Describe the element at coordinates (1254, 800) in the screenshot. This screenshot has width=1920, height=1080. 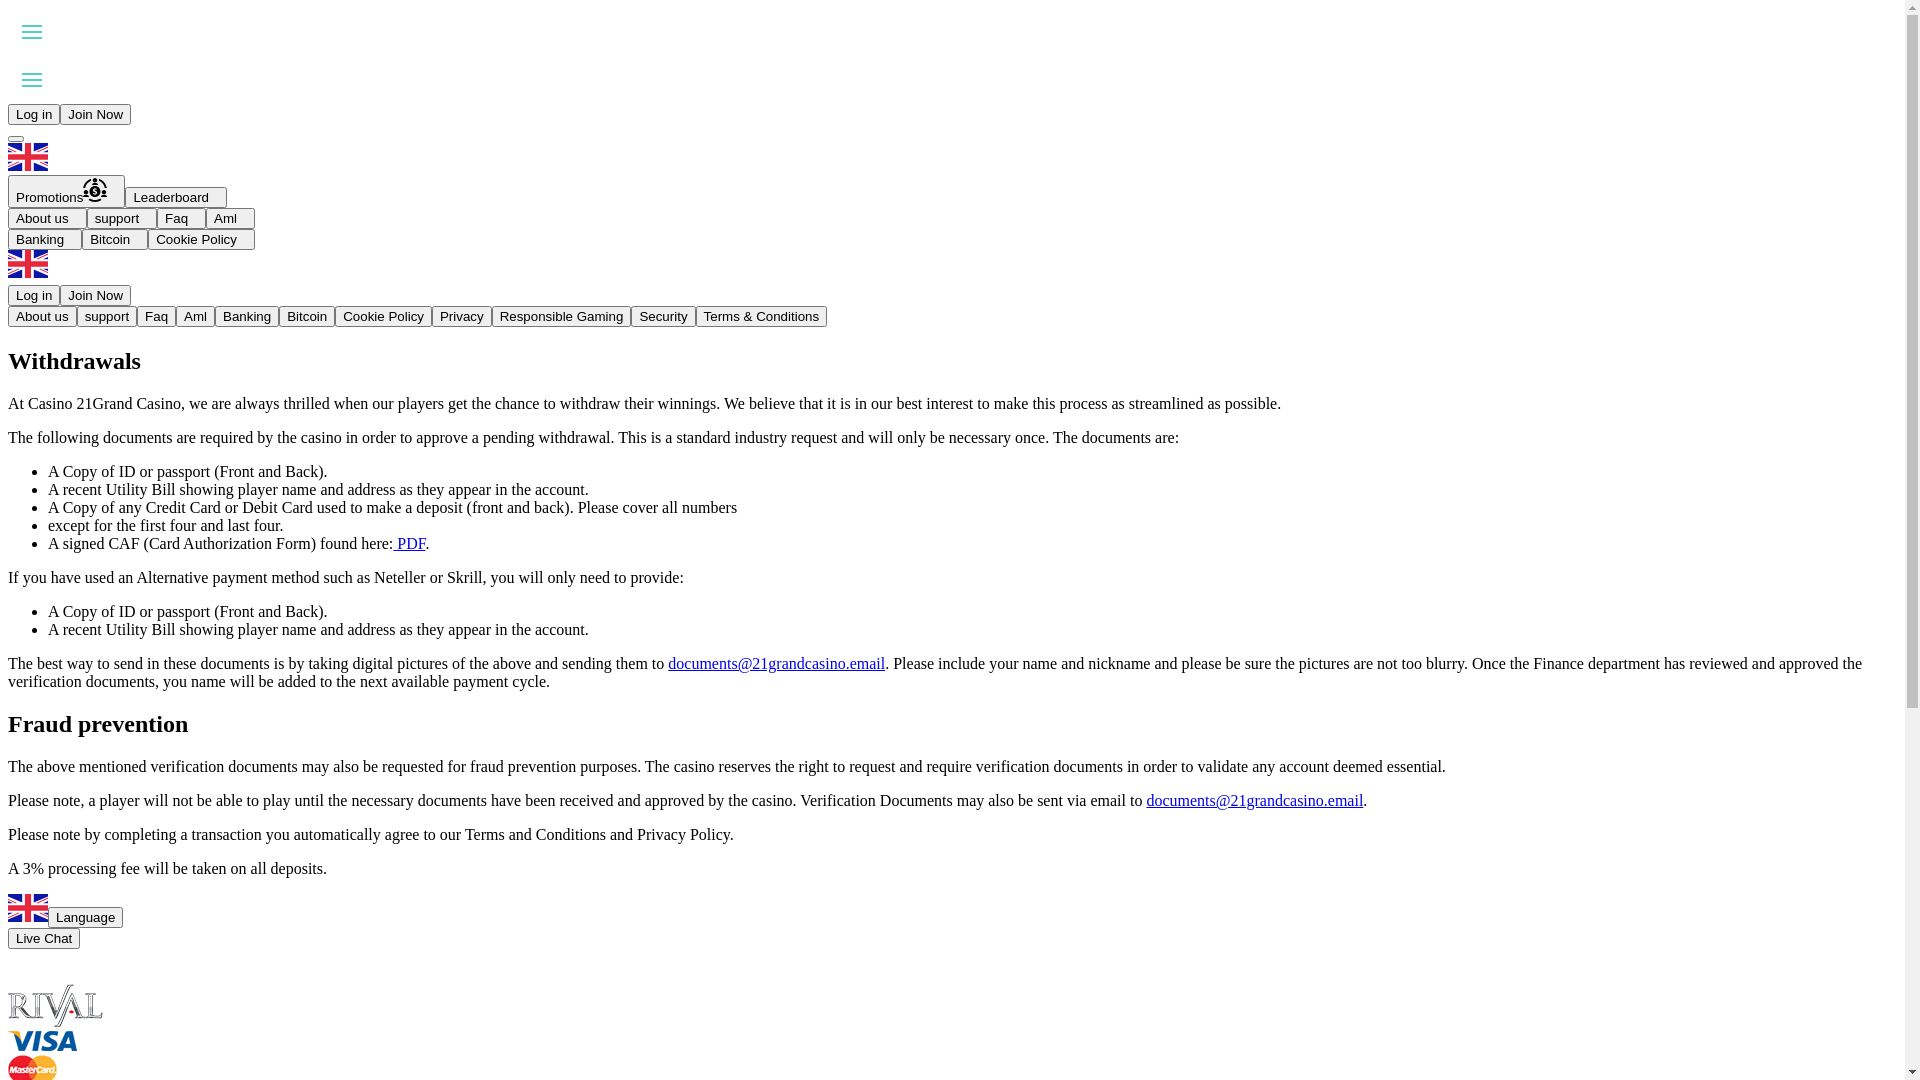
I see `documents@21grandcasino.email` at that location.